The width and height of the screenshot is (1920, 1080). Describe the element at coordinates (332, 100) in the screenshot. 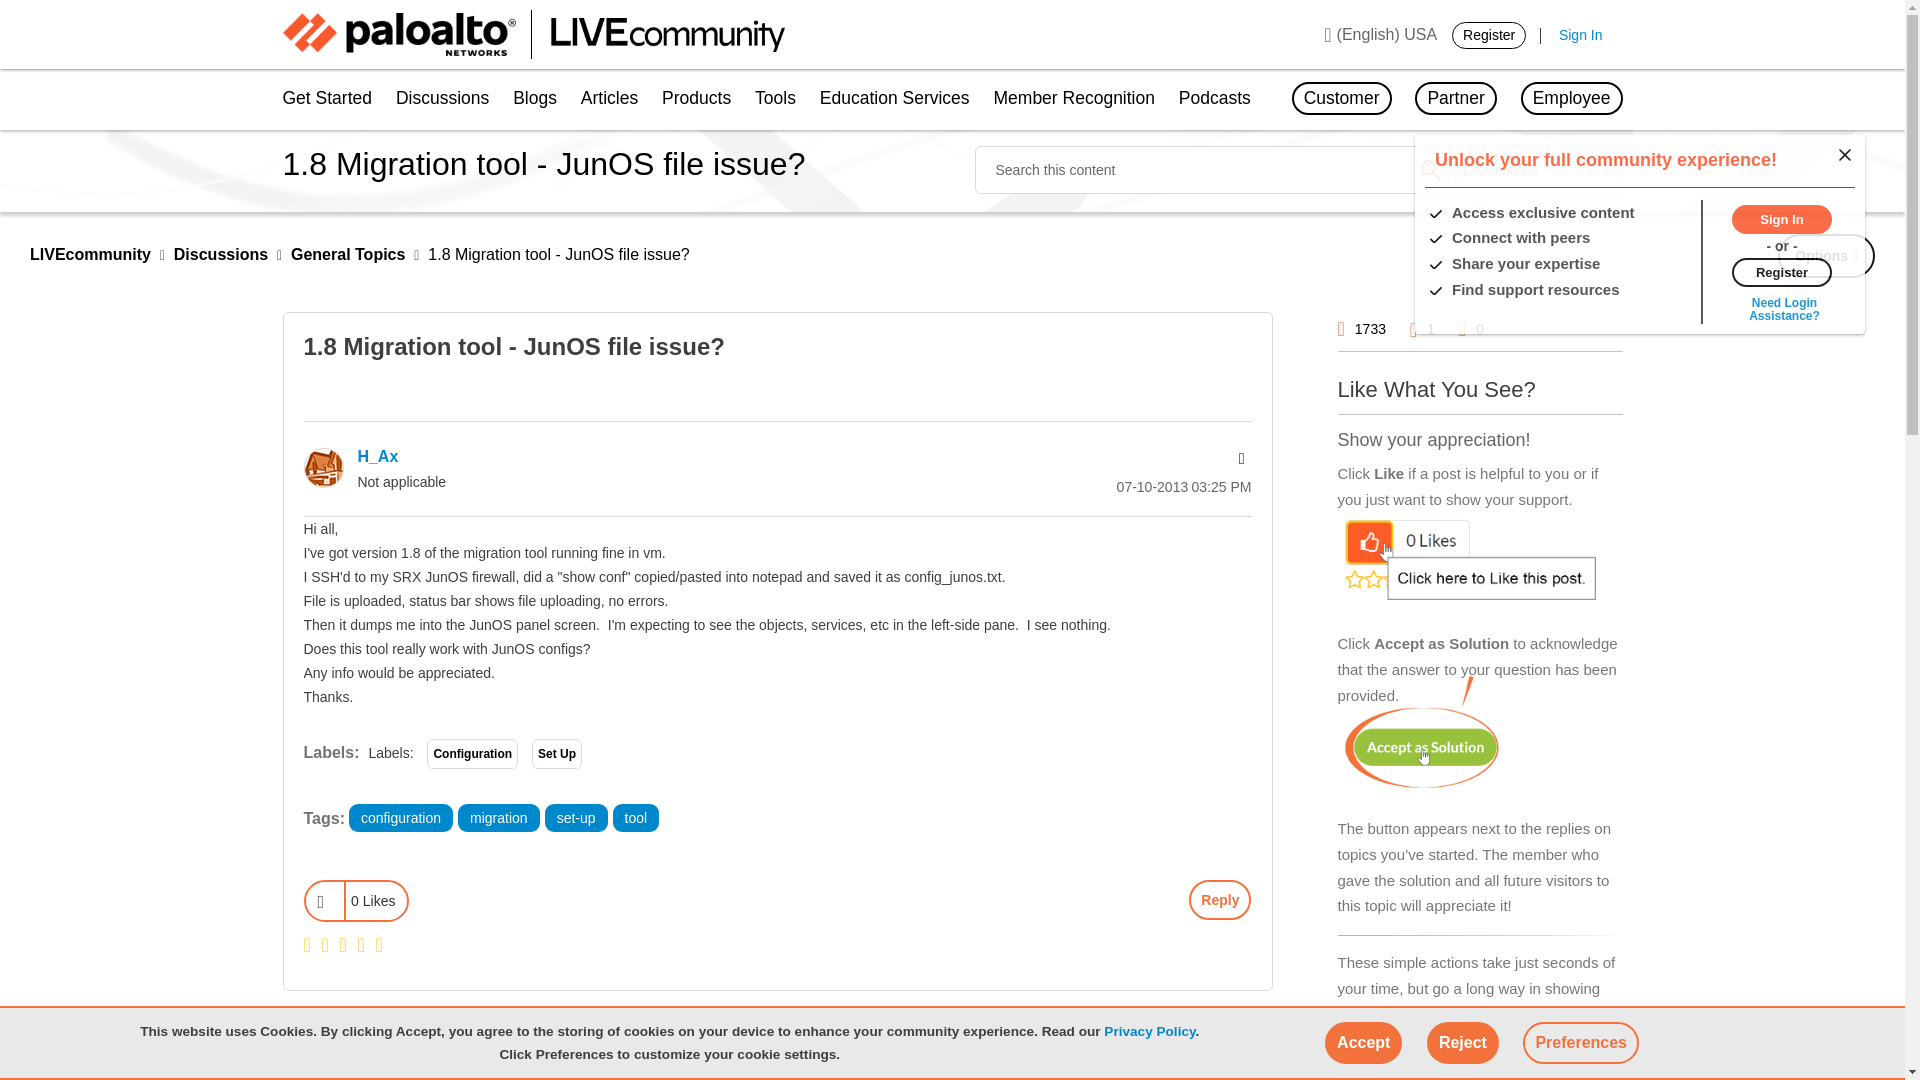

I see `Get Started` at that location.